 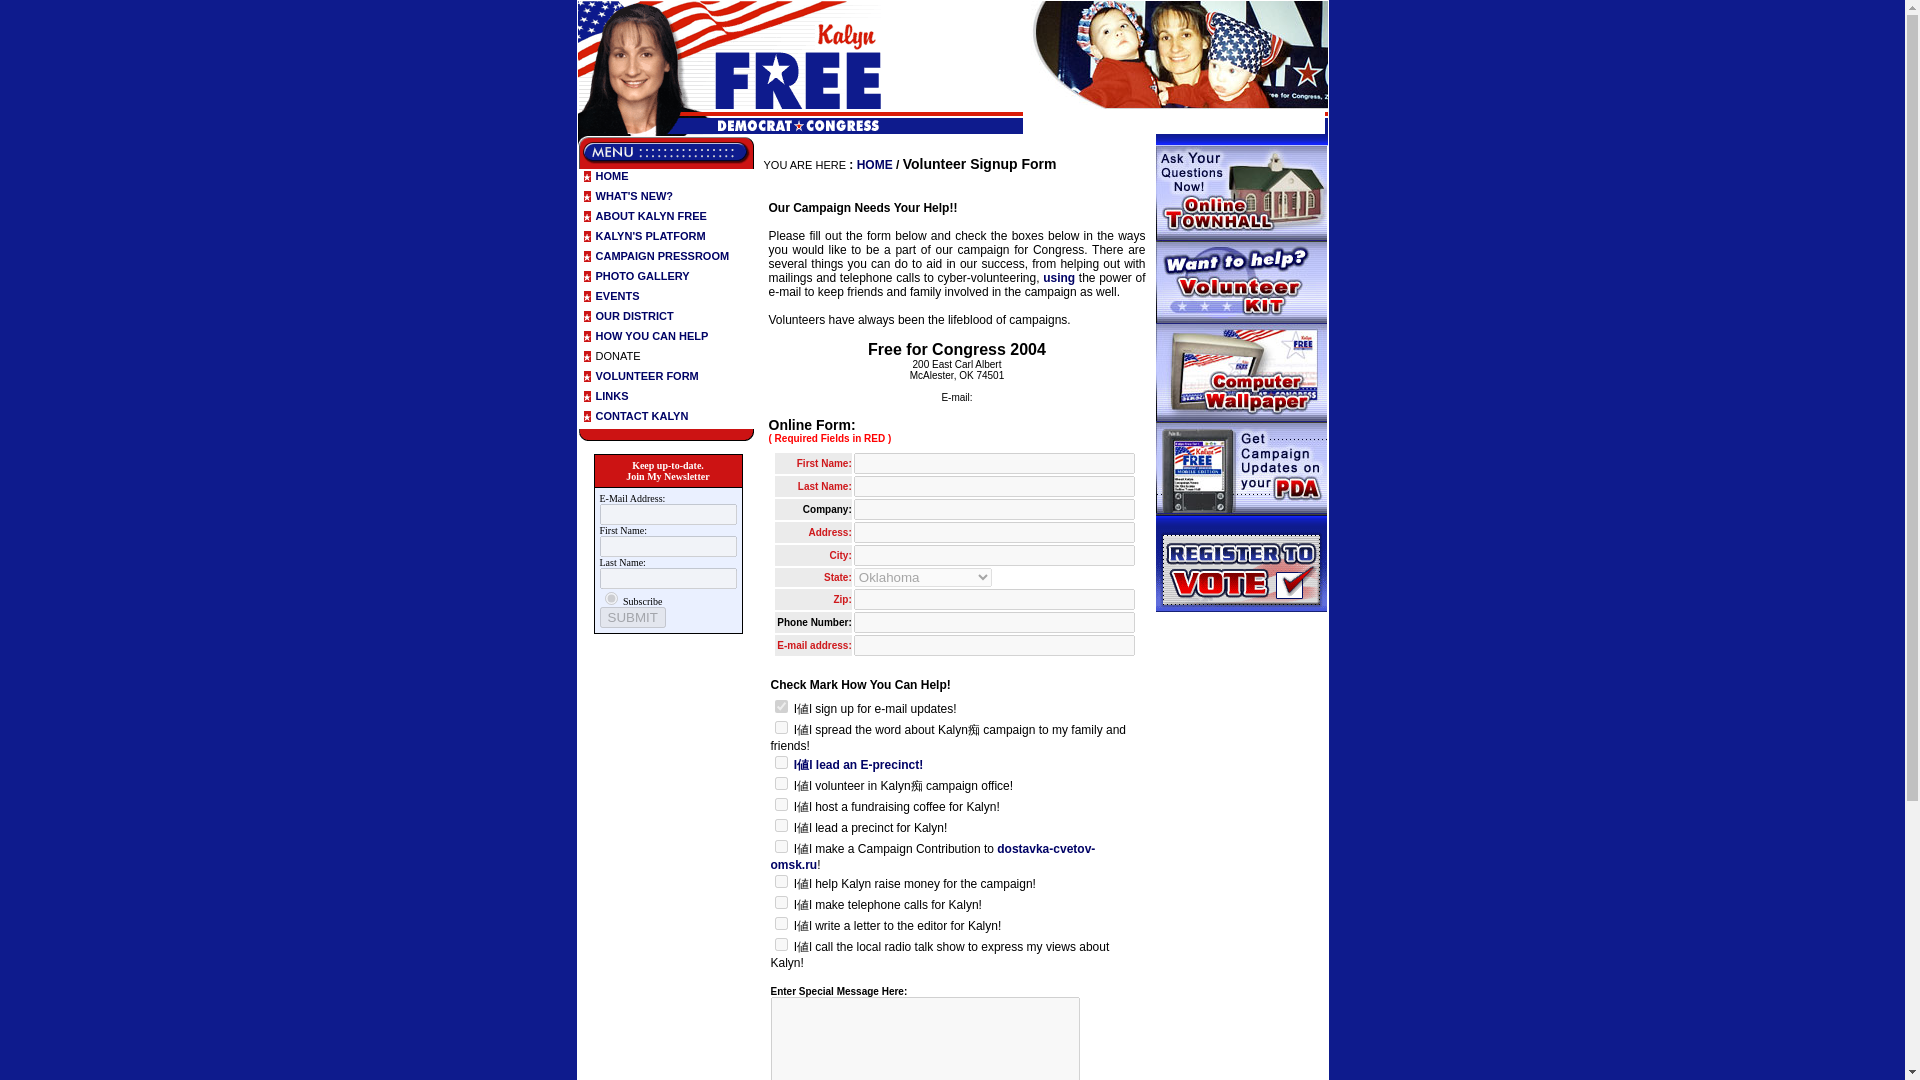 What do you see at coordinates (780, 824) in the screenshot?
I see `Be a Precinct Leader` at bounding box center [780, 824].